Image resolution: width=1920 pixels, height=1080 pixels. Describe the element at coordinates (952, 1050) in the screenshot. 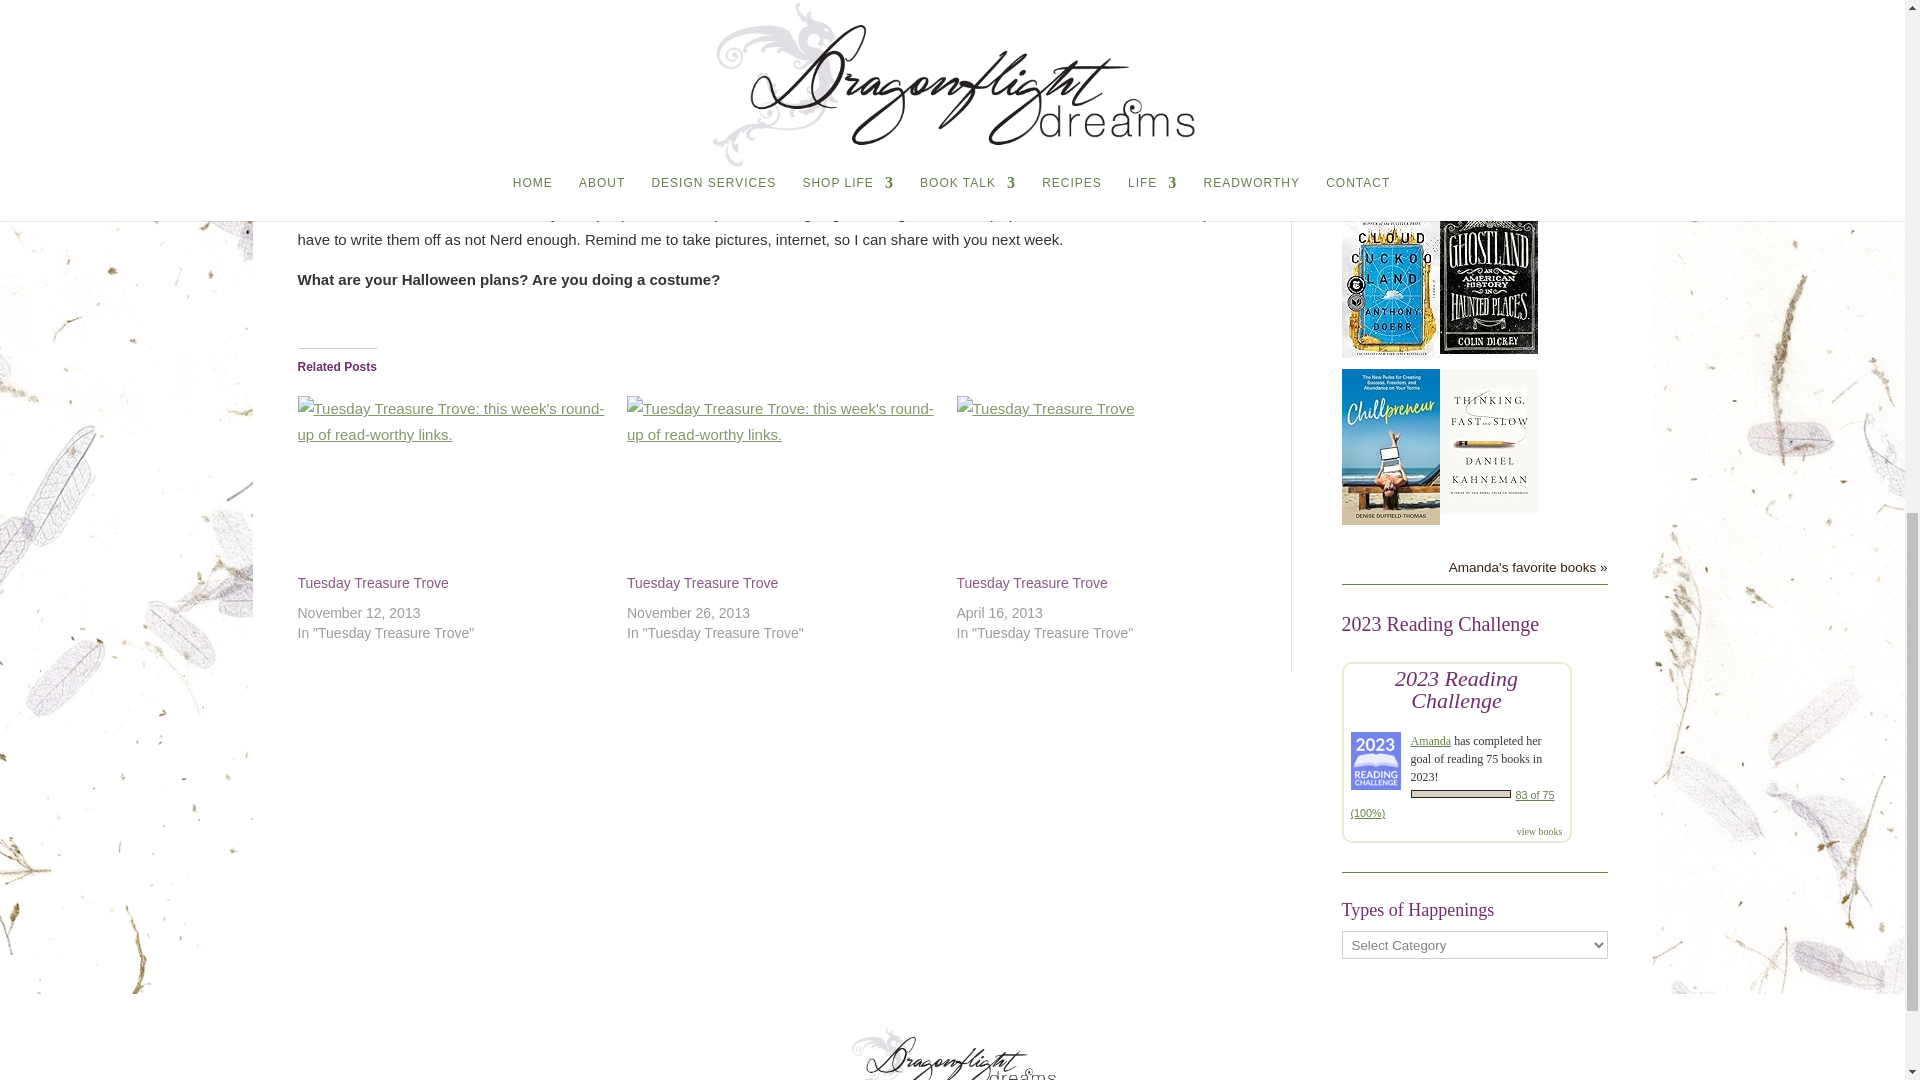

I see `dd-new-logo` at that location.